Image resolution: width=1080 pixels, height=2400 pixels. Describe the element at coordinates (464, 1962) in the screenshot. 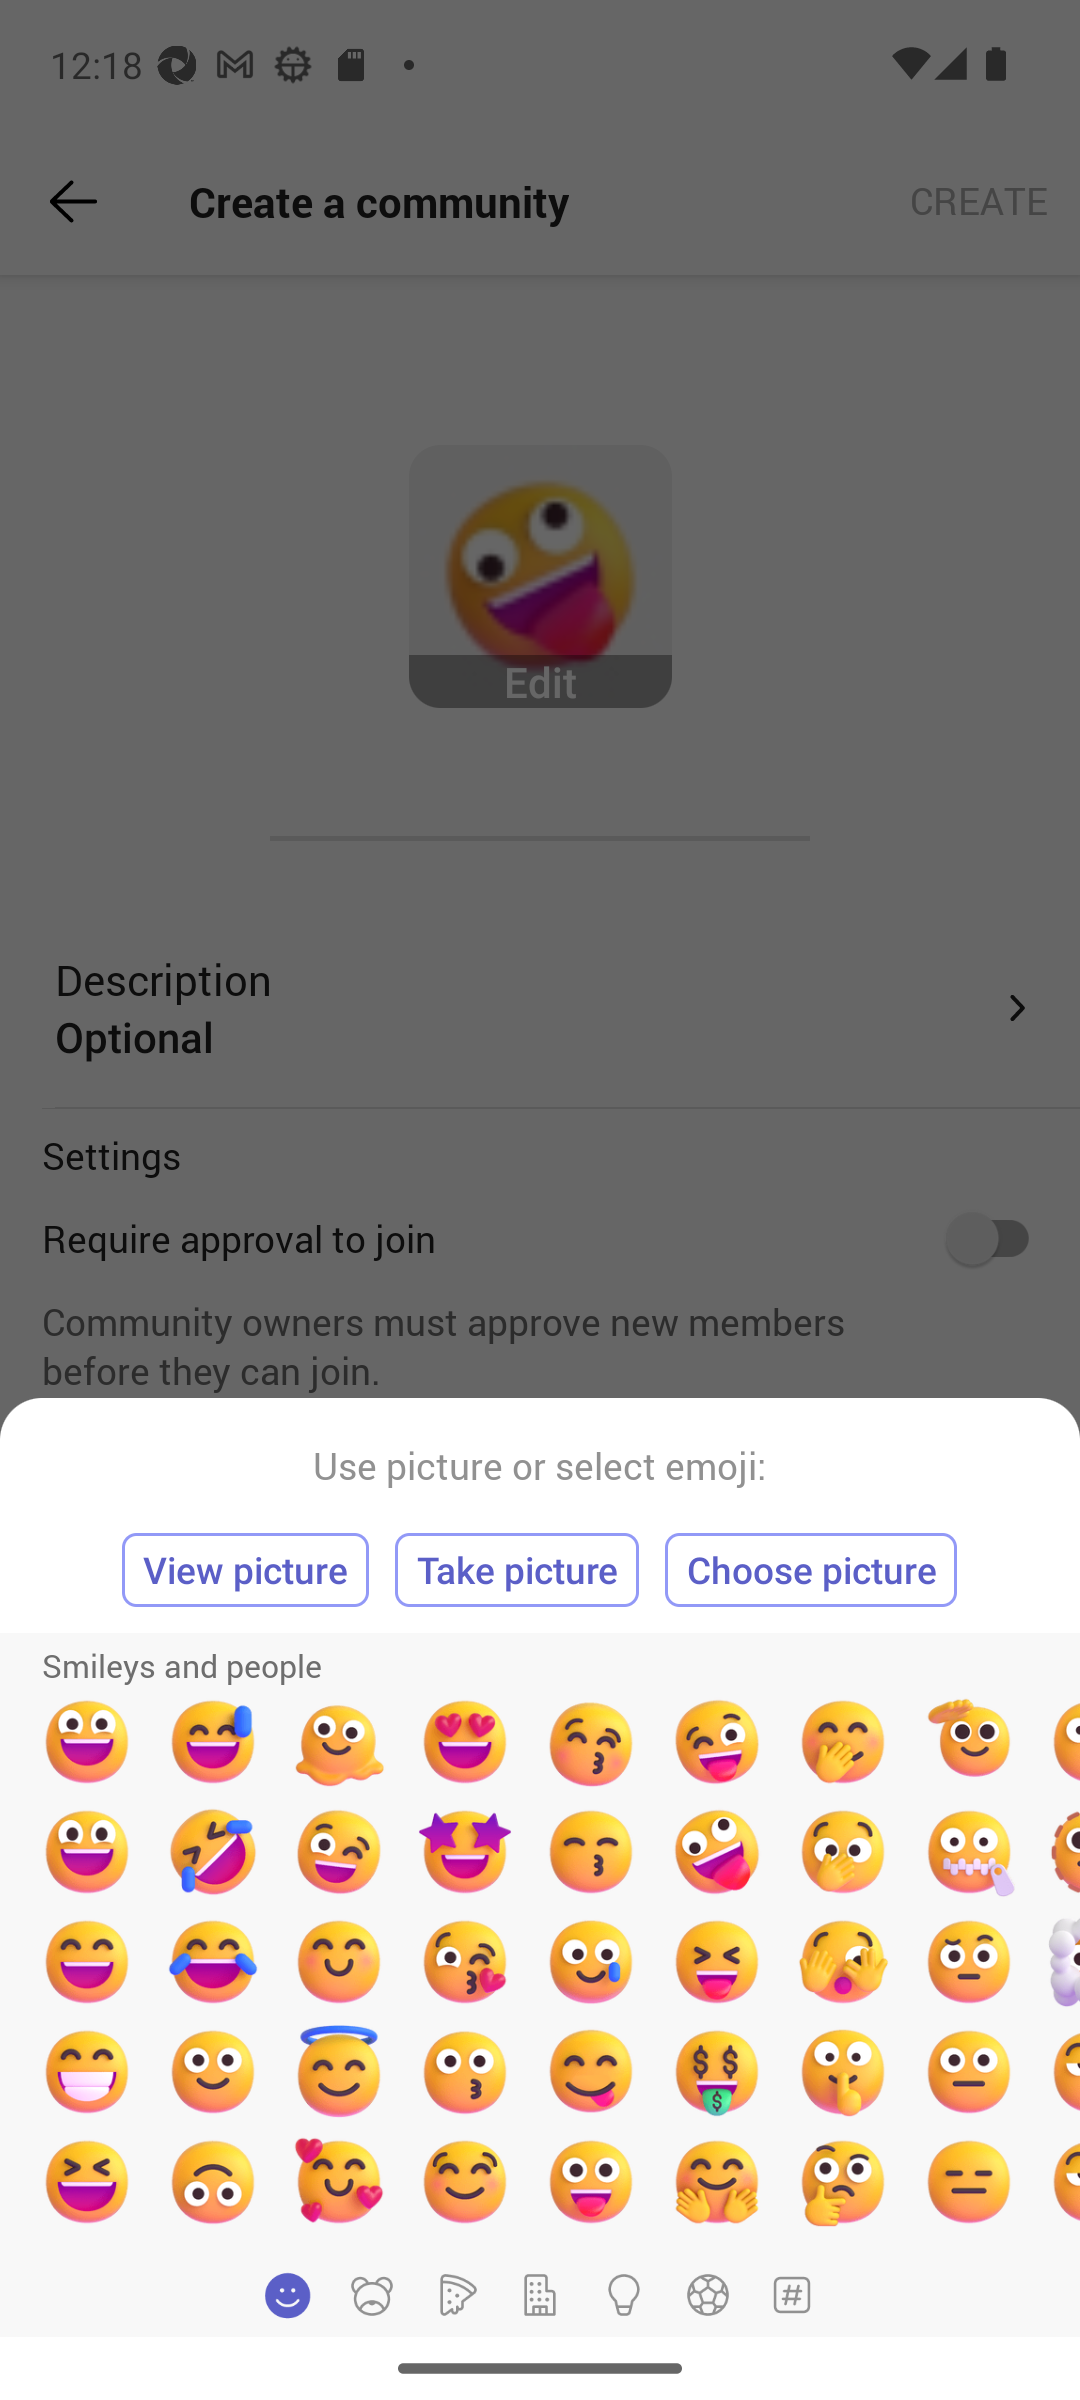

I see `Face blowing a kiss emoji` at that location.